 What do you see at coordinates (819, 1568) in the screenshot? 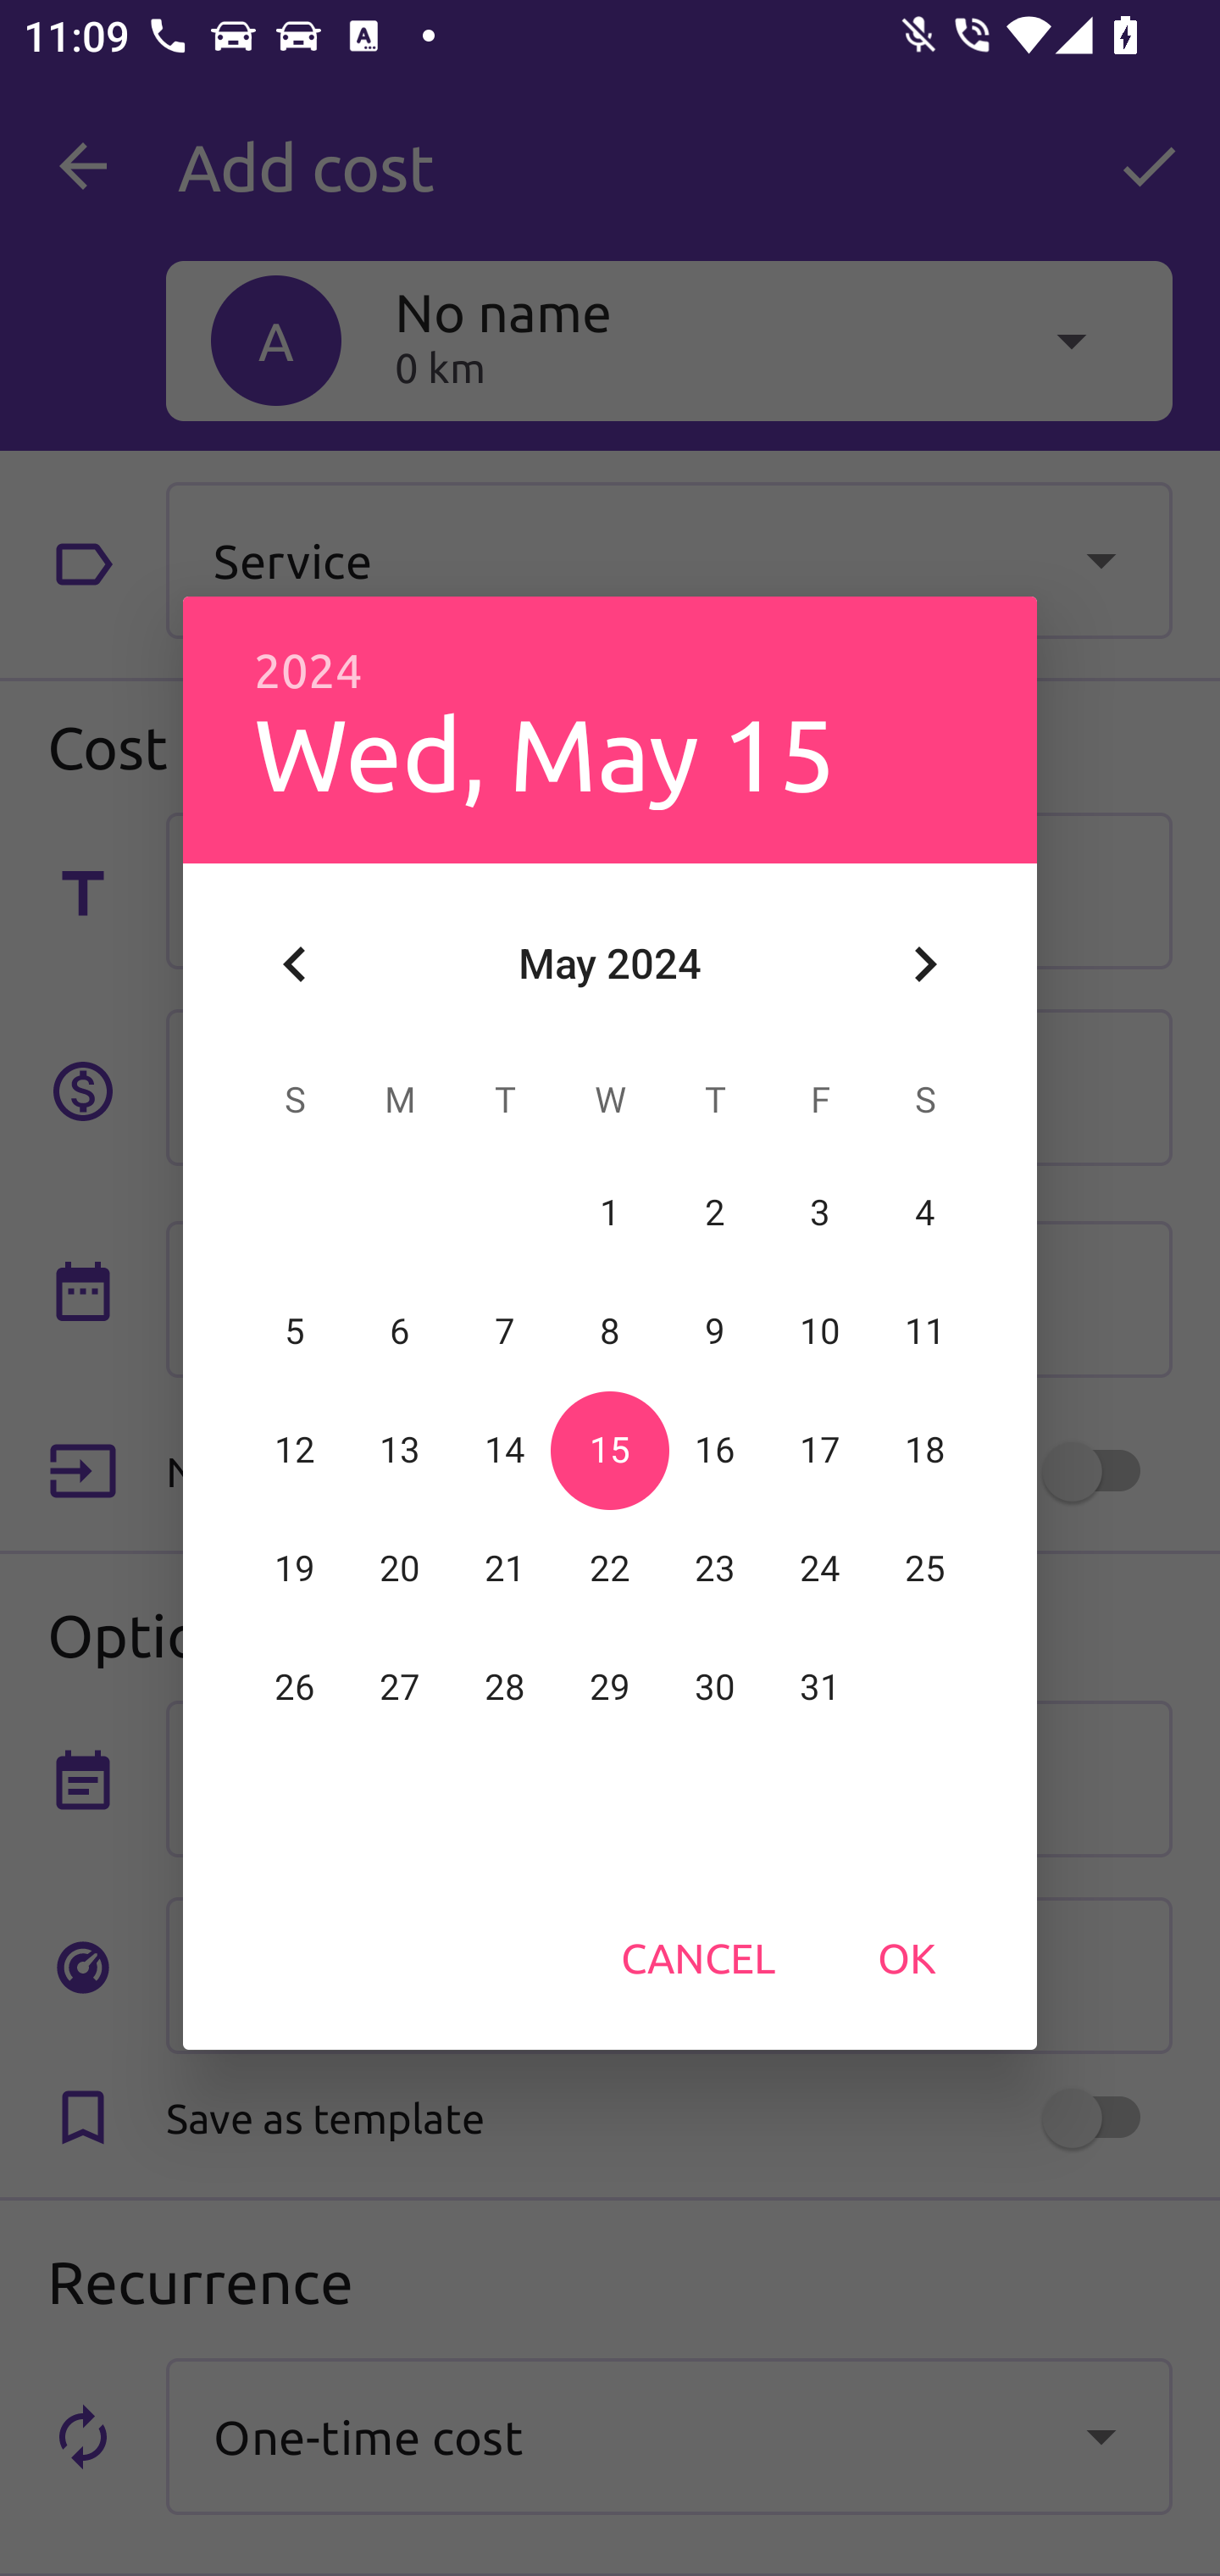
I see `24 24 May 2024` at bounding box center [819, 1568].